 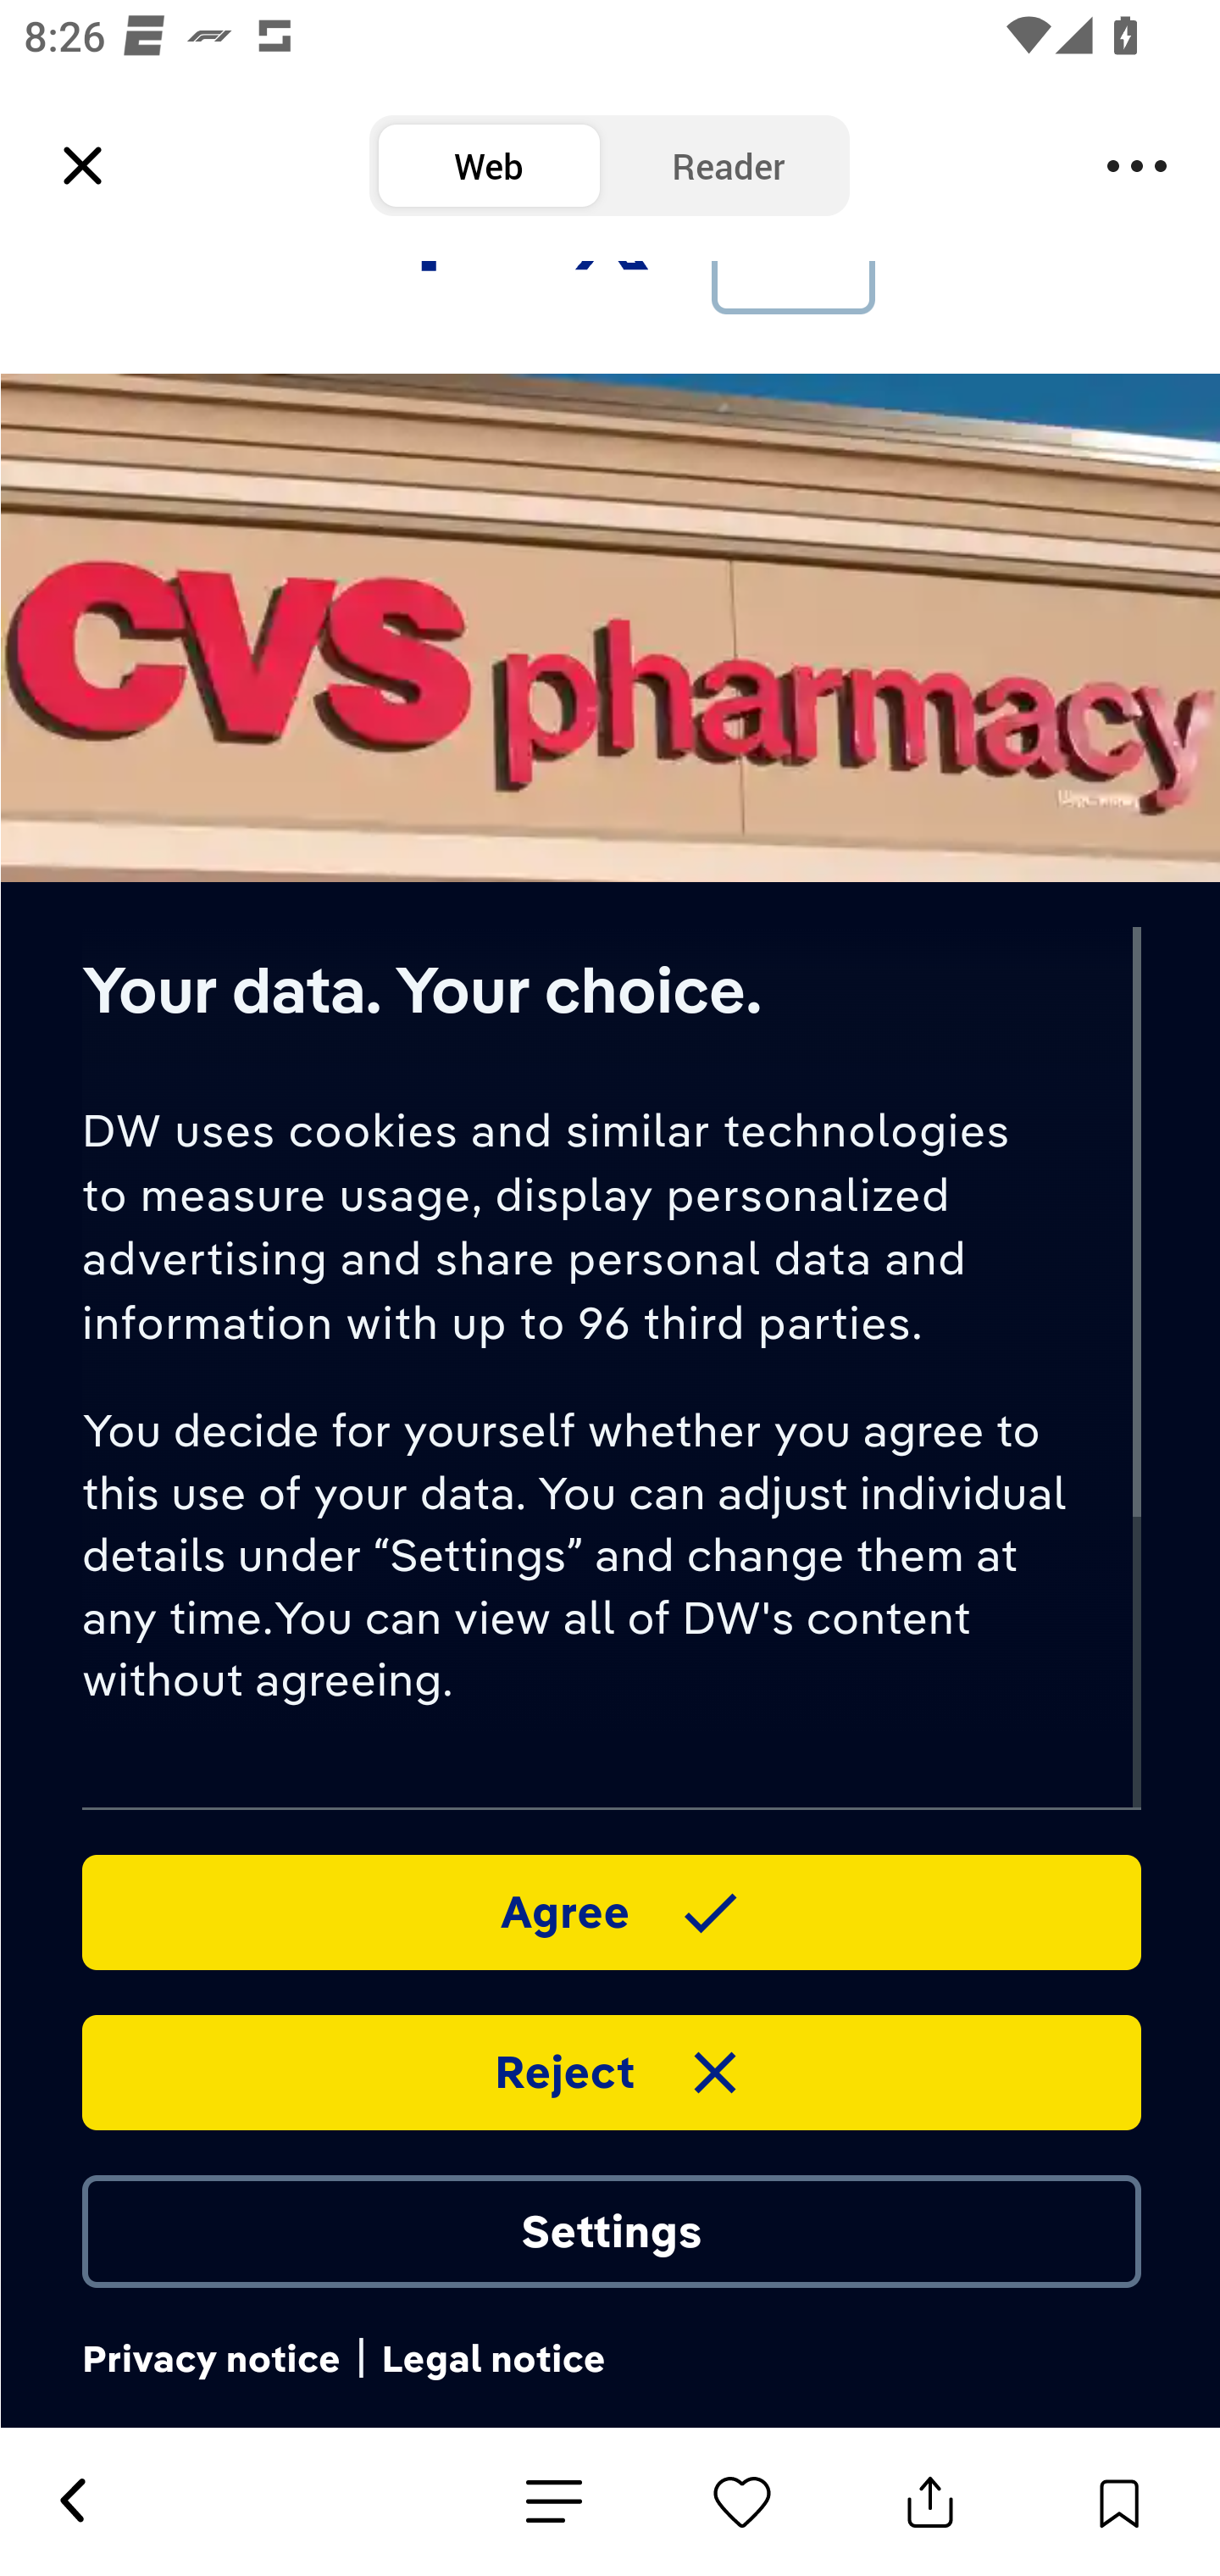 I want to click on News Detail Emotion, so click(x=742, y=2501).